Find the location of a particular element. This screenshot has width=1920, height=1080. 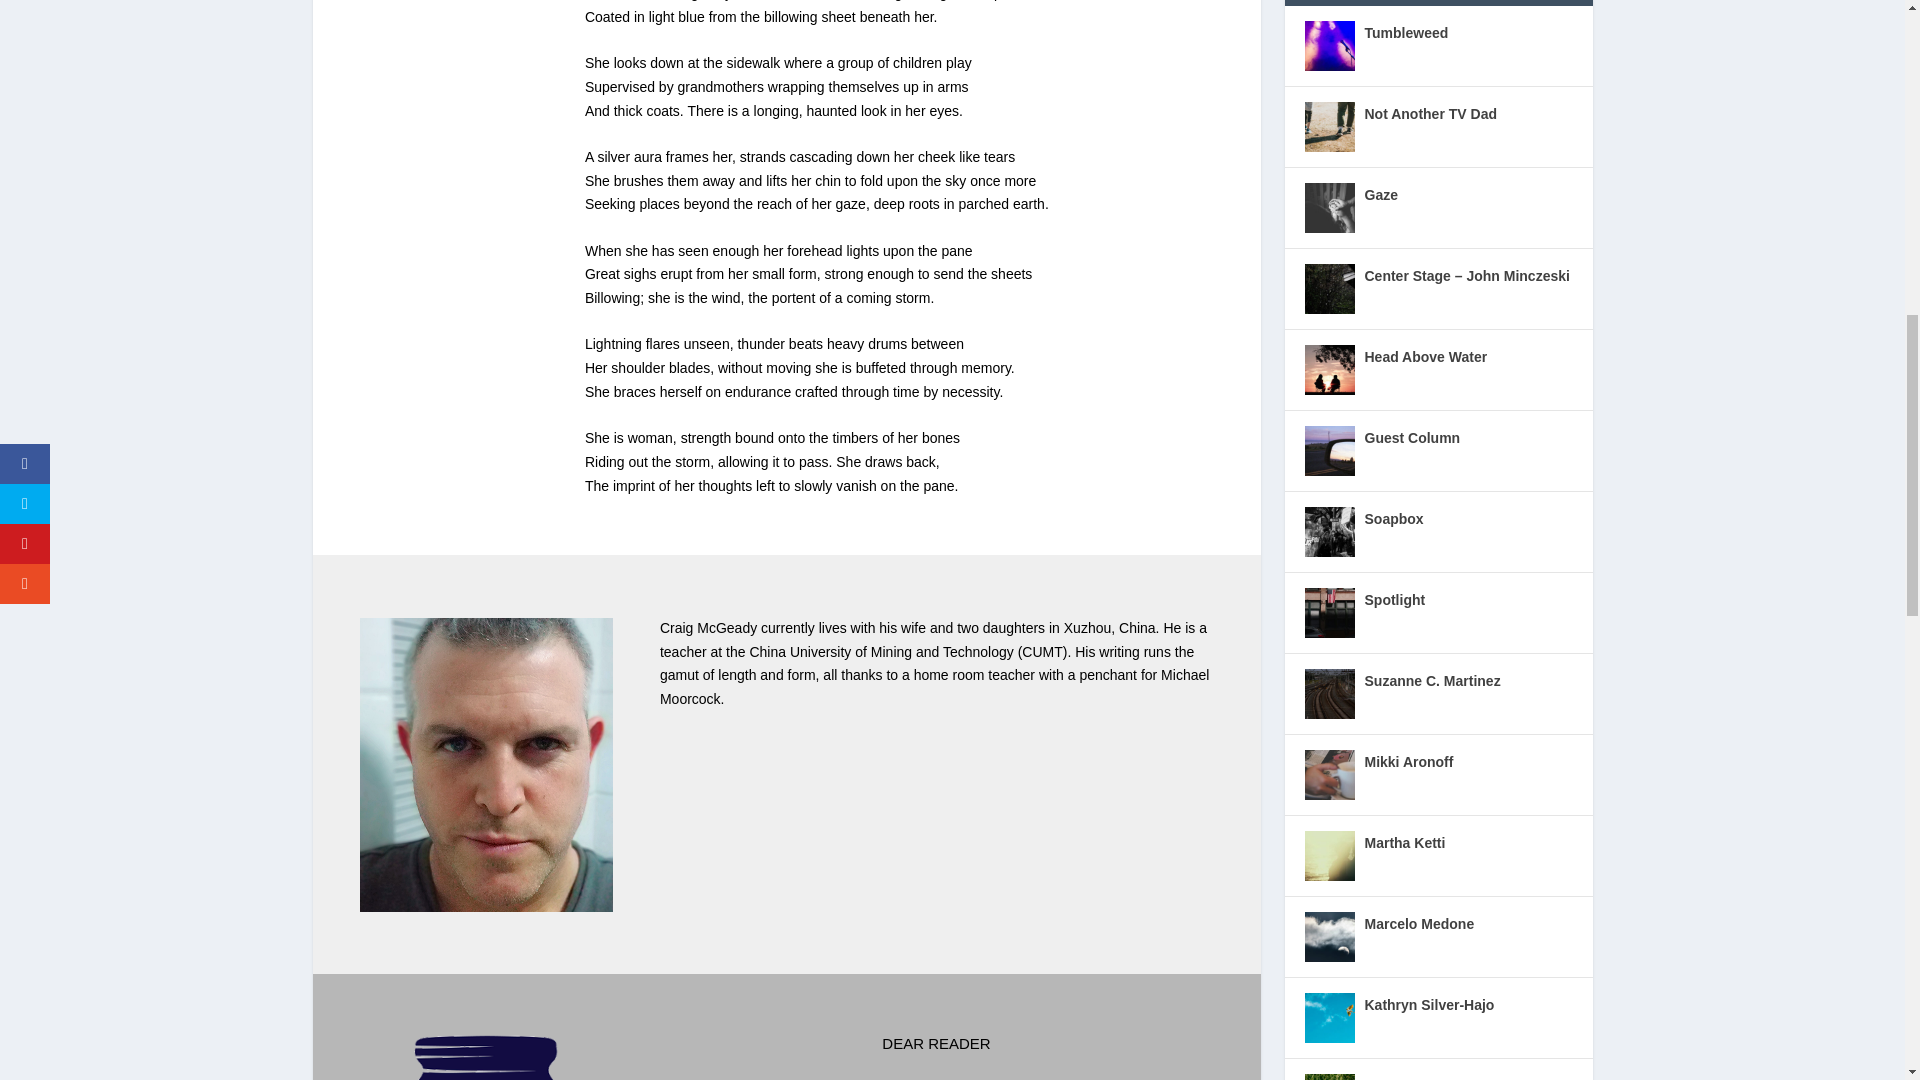

Tumbleweed is located at coordinates (1328, 46).